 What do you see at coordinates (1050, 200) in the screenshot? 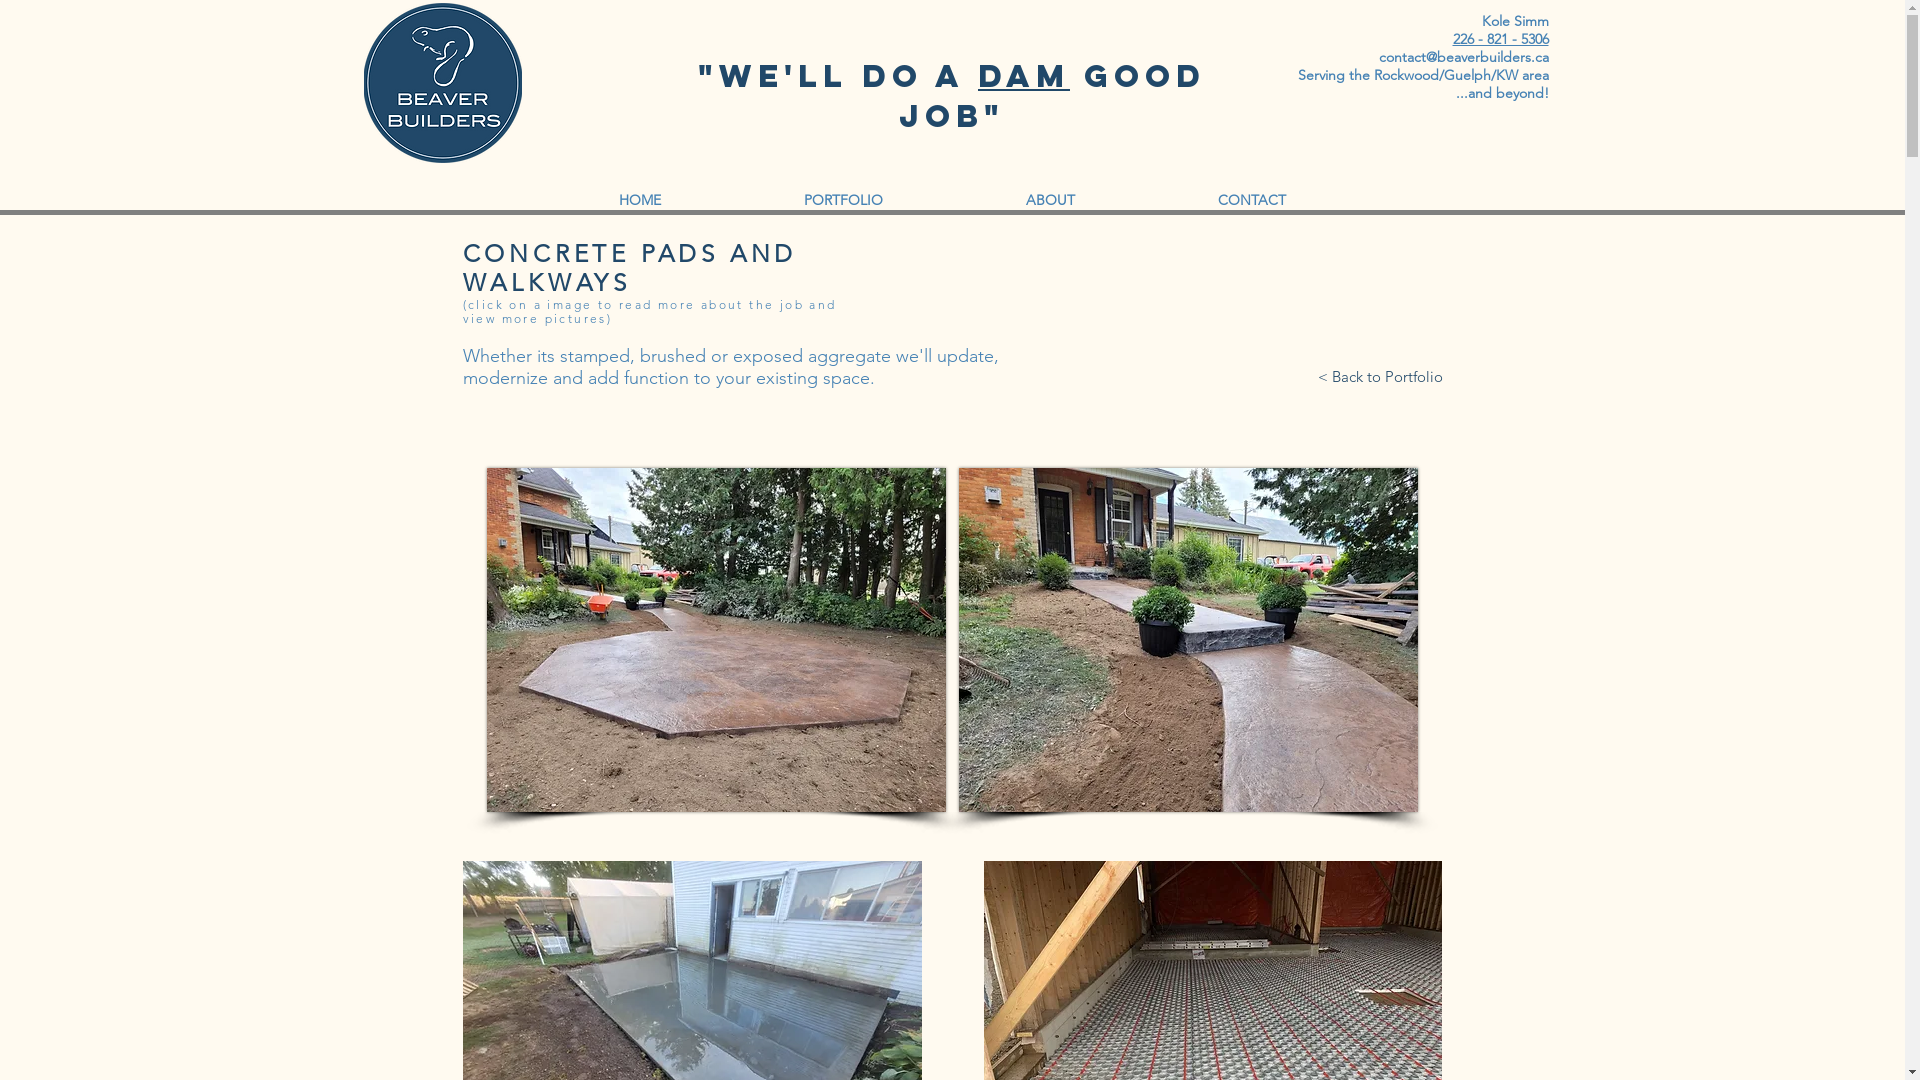
I see `ABOUT` at bounding box center [1050, 200].